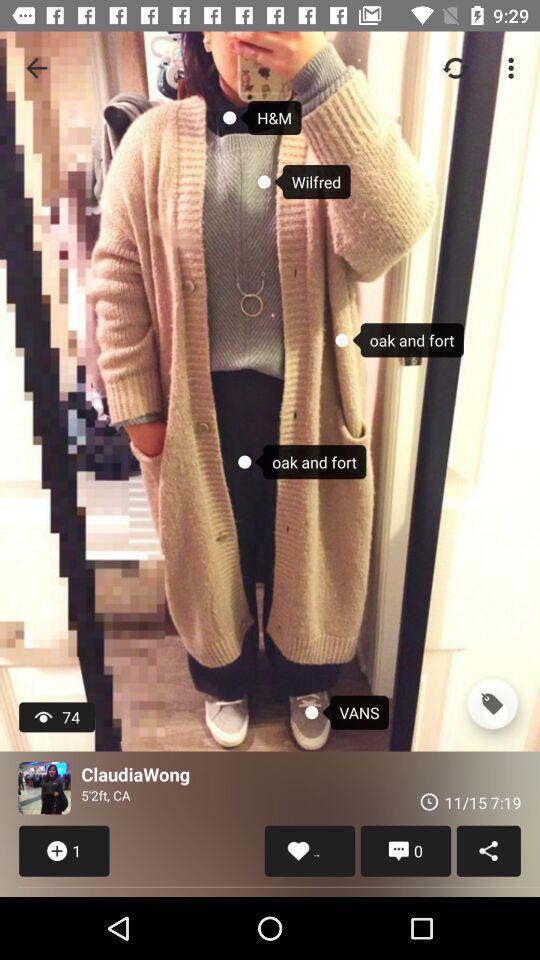 The height and width of the screenshot is (960, 540). I want to click on select image, so click(44, 788).